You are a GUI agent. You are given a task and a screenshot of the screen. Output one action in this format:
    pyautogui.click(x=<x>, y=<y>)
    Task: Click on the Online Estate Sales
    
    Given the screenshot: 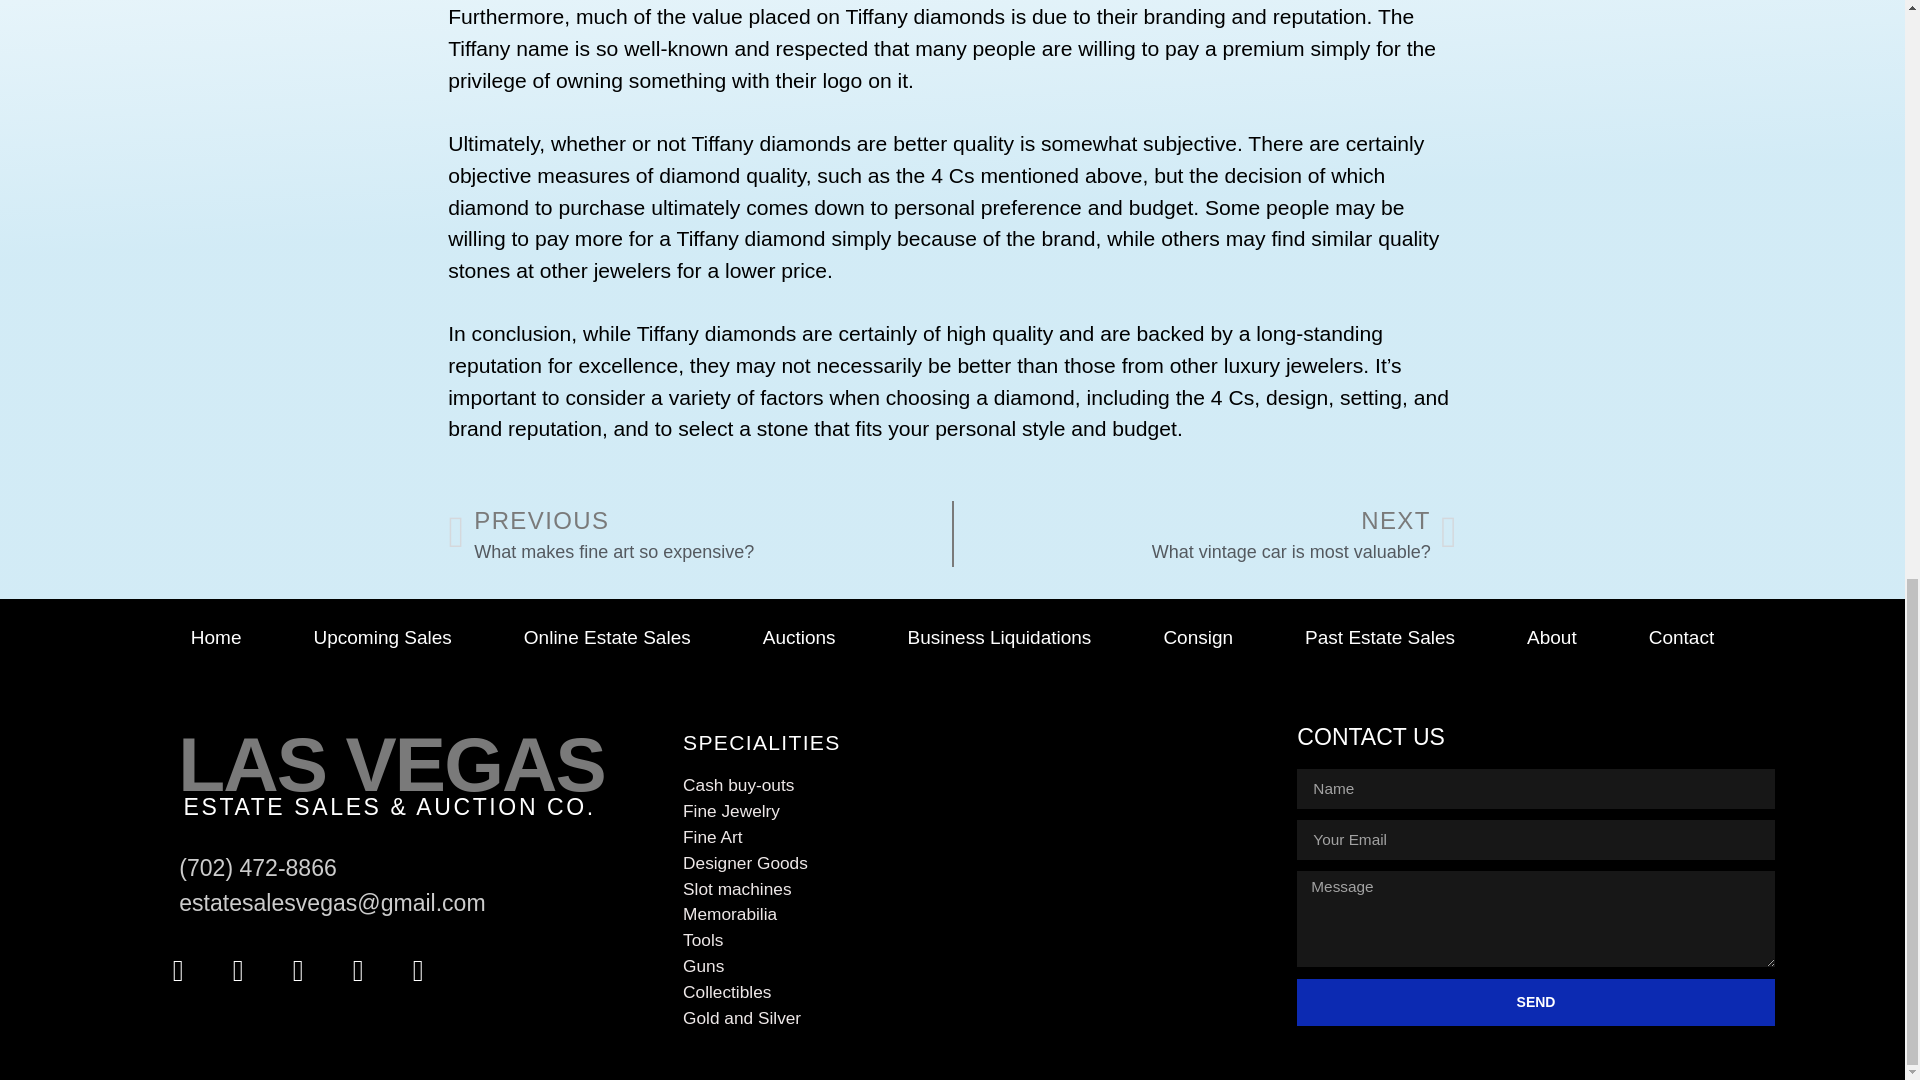 What is the action you would take?
    pyautogui.click(x=607, y=638)
    